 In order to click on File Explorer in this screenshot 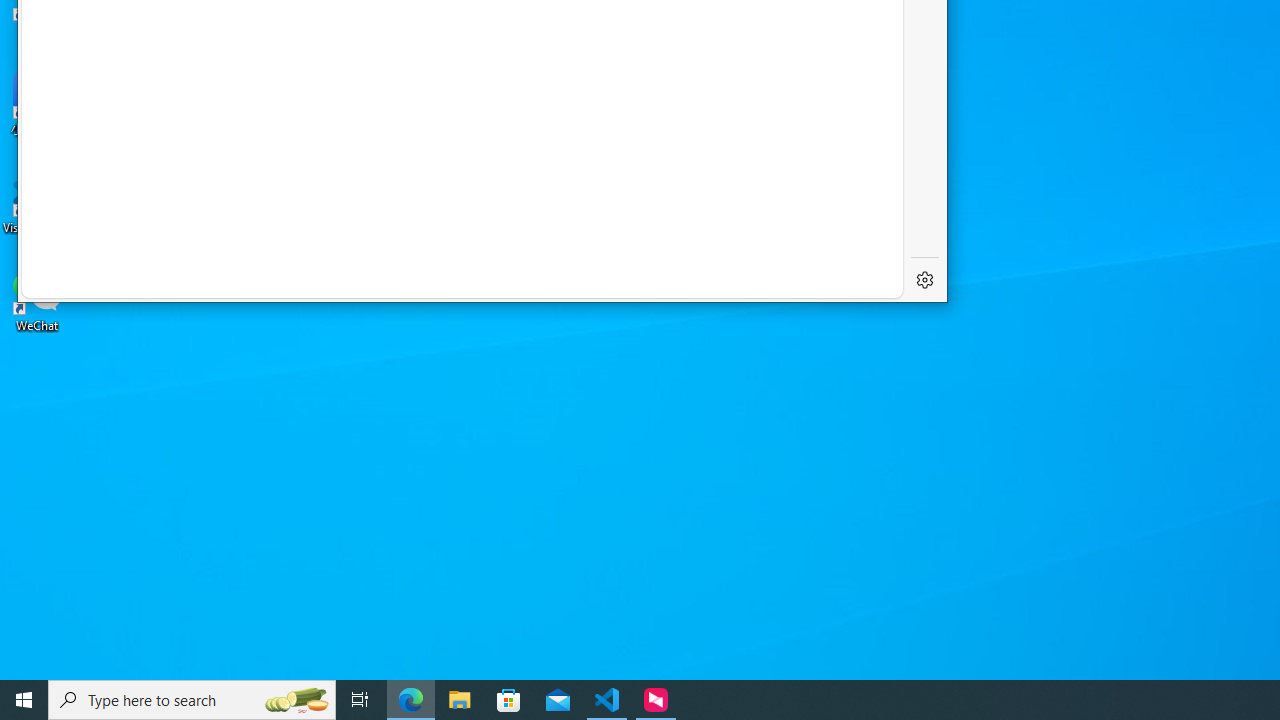, I will do `click(460, 700)`.